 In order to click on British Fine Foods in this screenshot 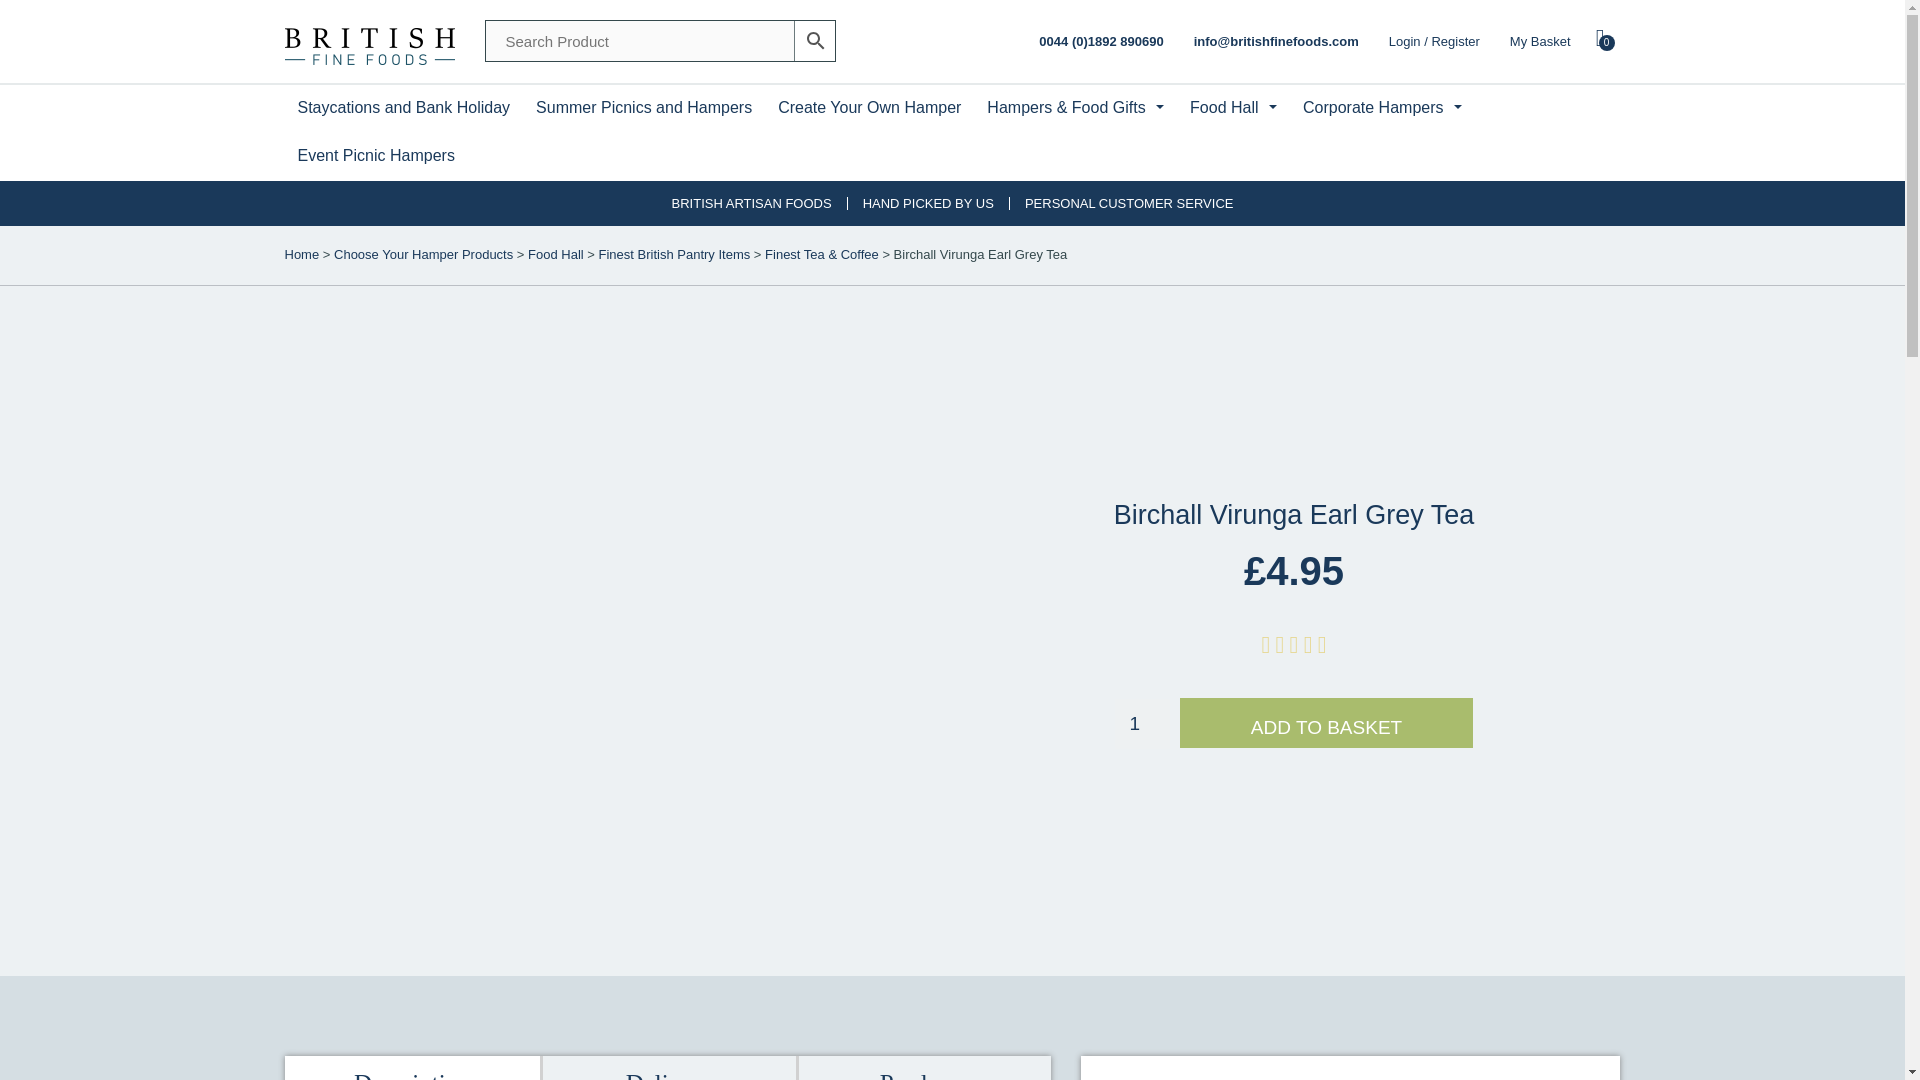, I will do `click(643, 108)`.